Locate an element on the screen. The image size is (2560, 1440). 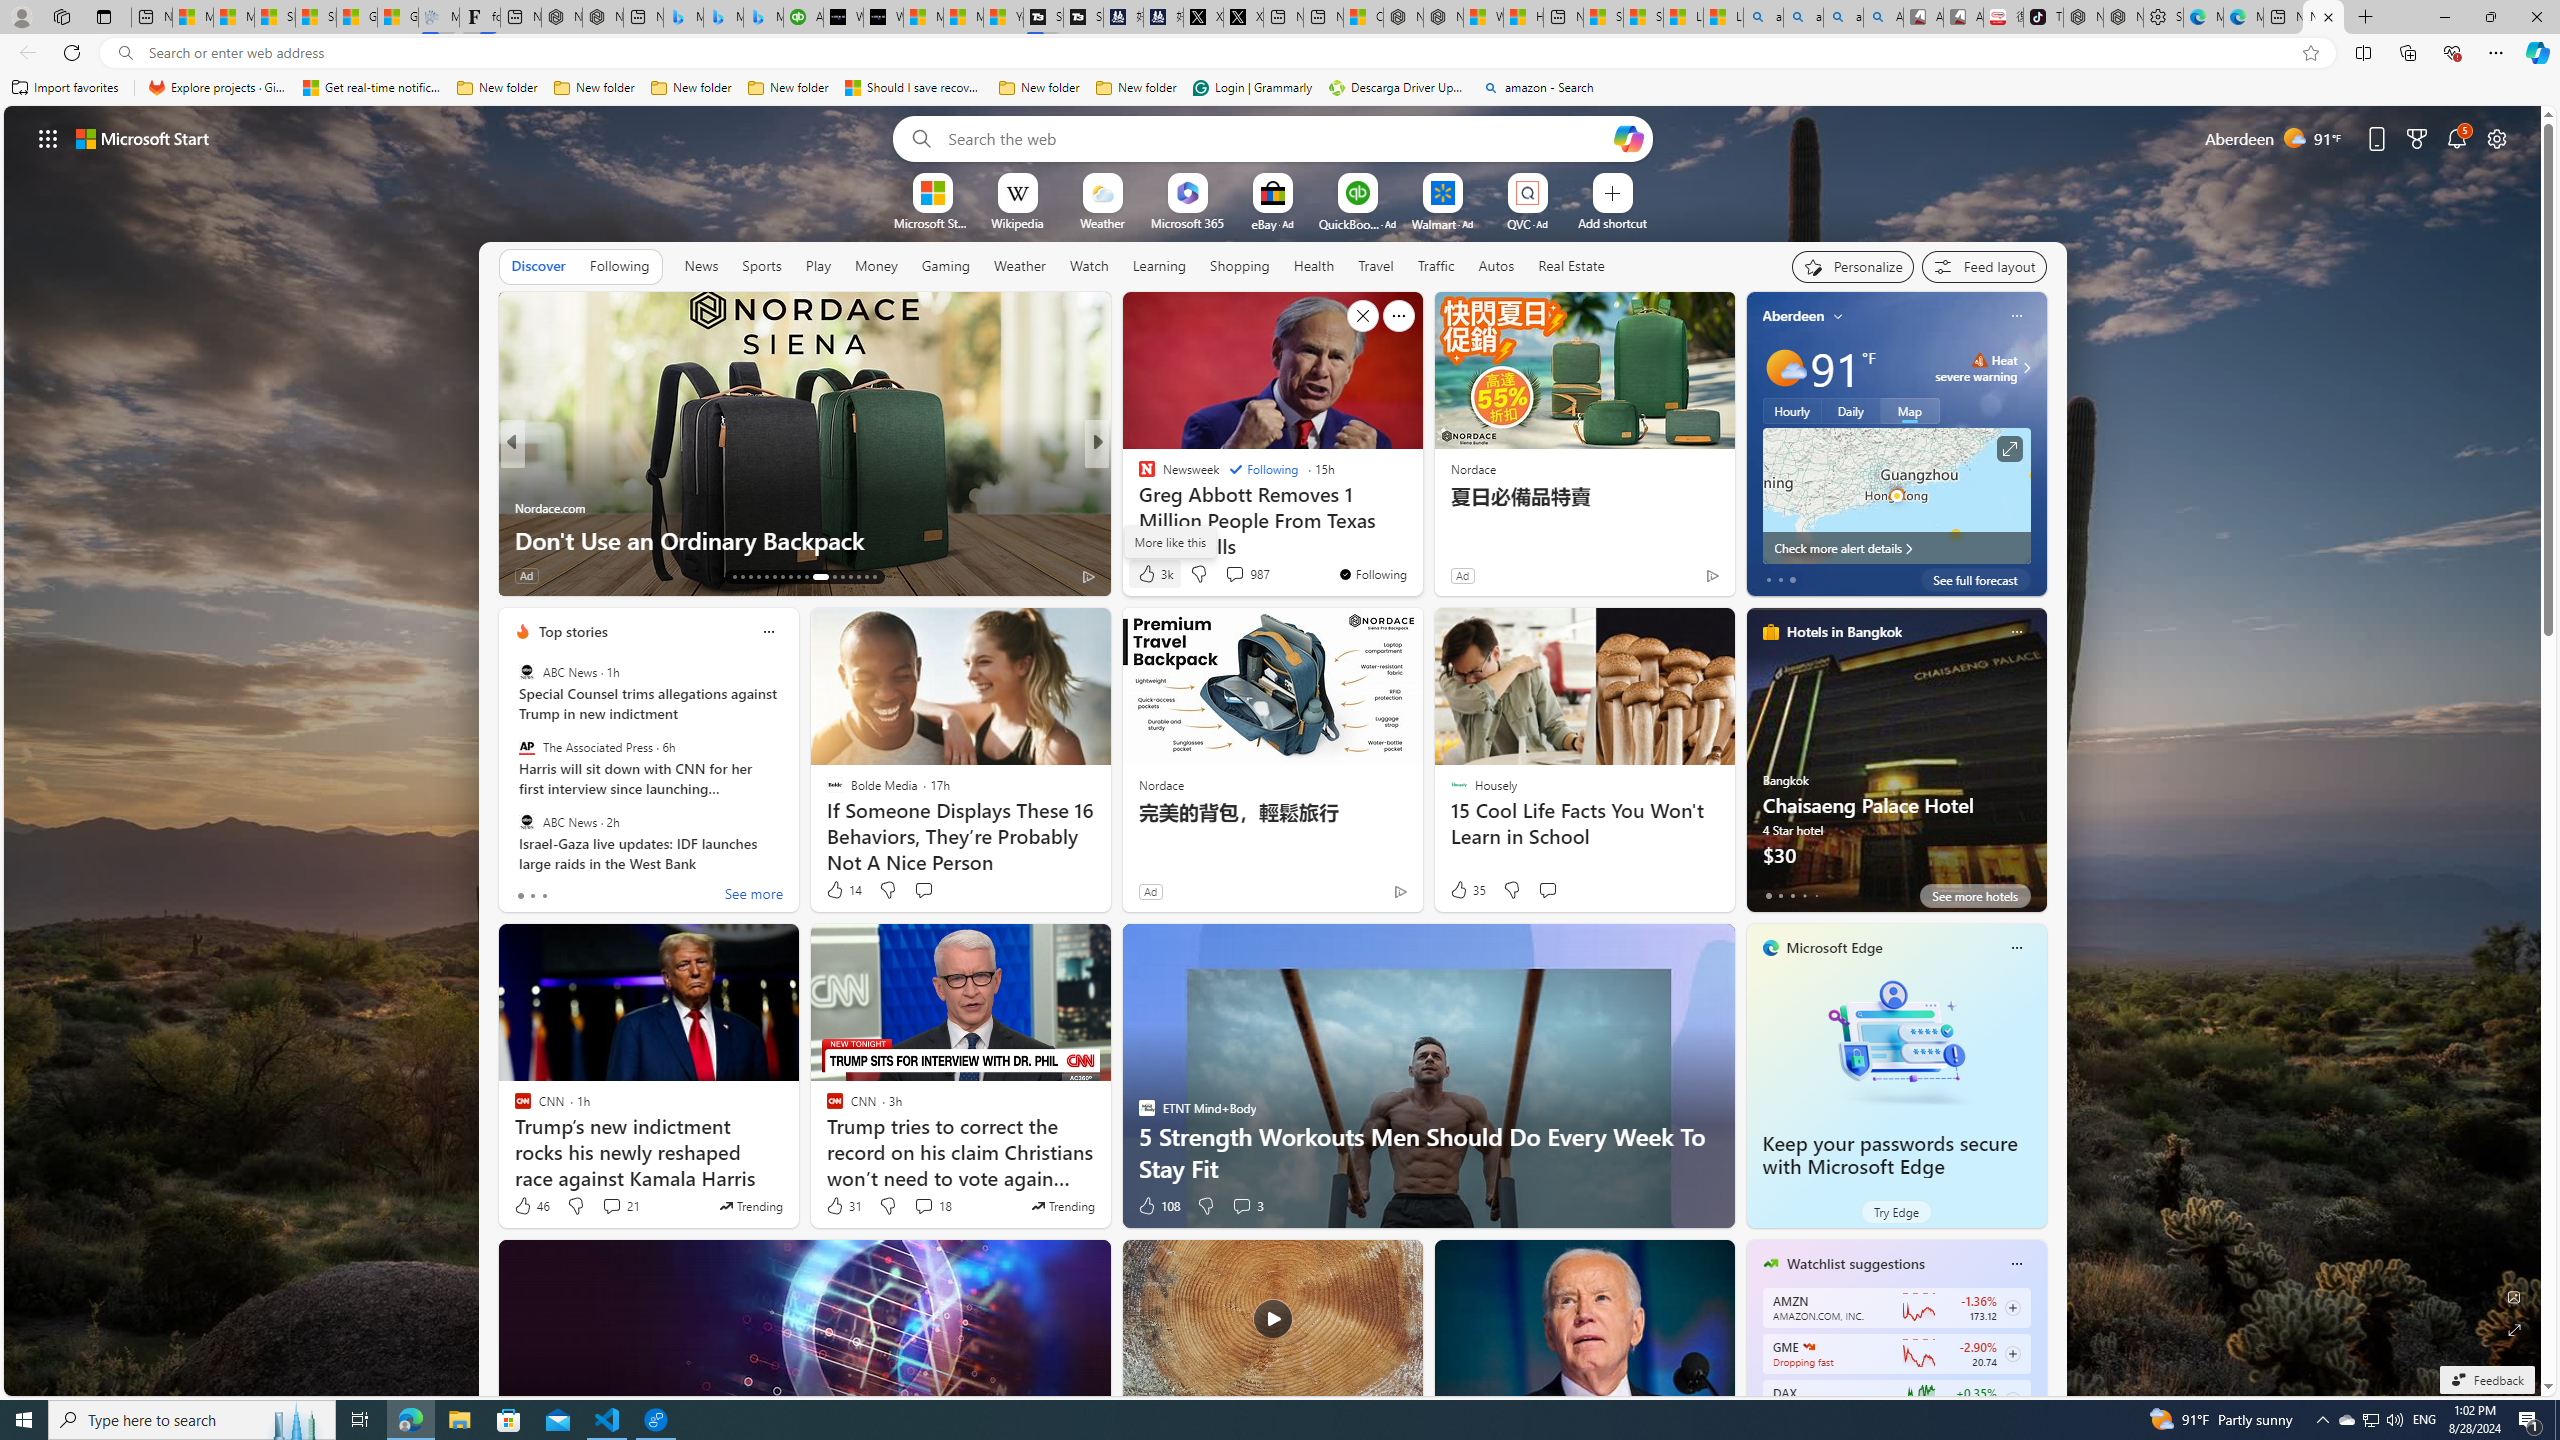
69 Like is located at coordinates (1148, 576).